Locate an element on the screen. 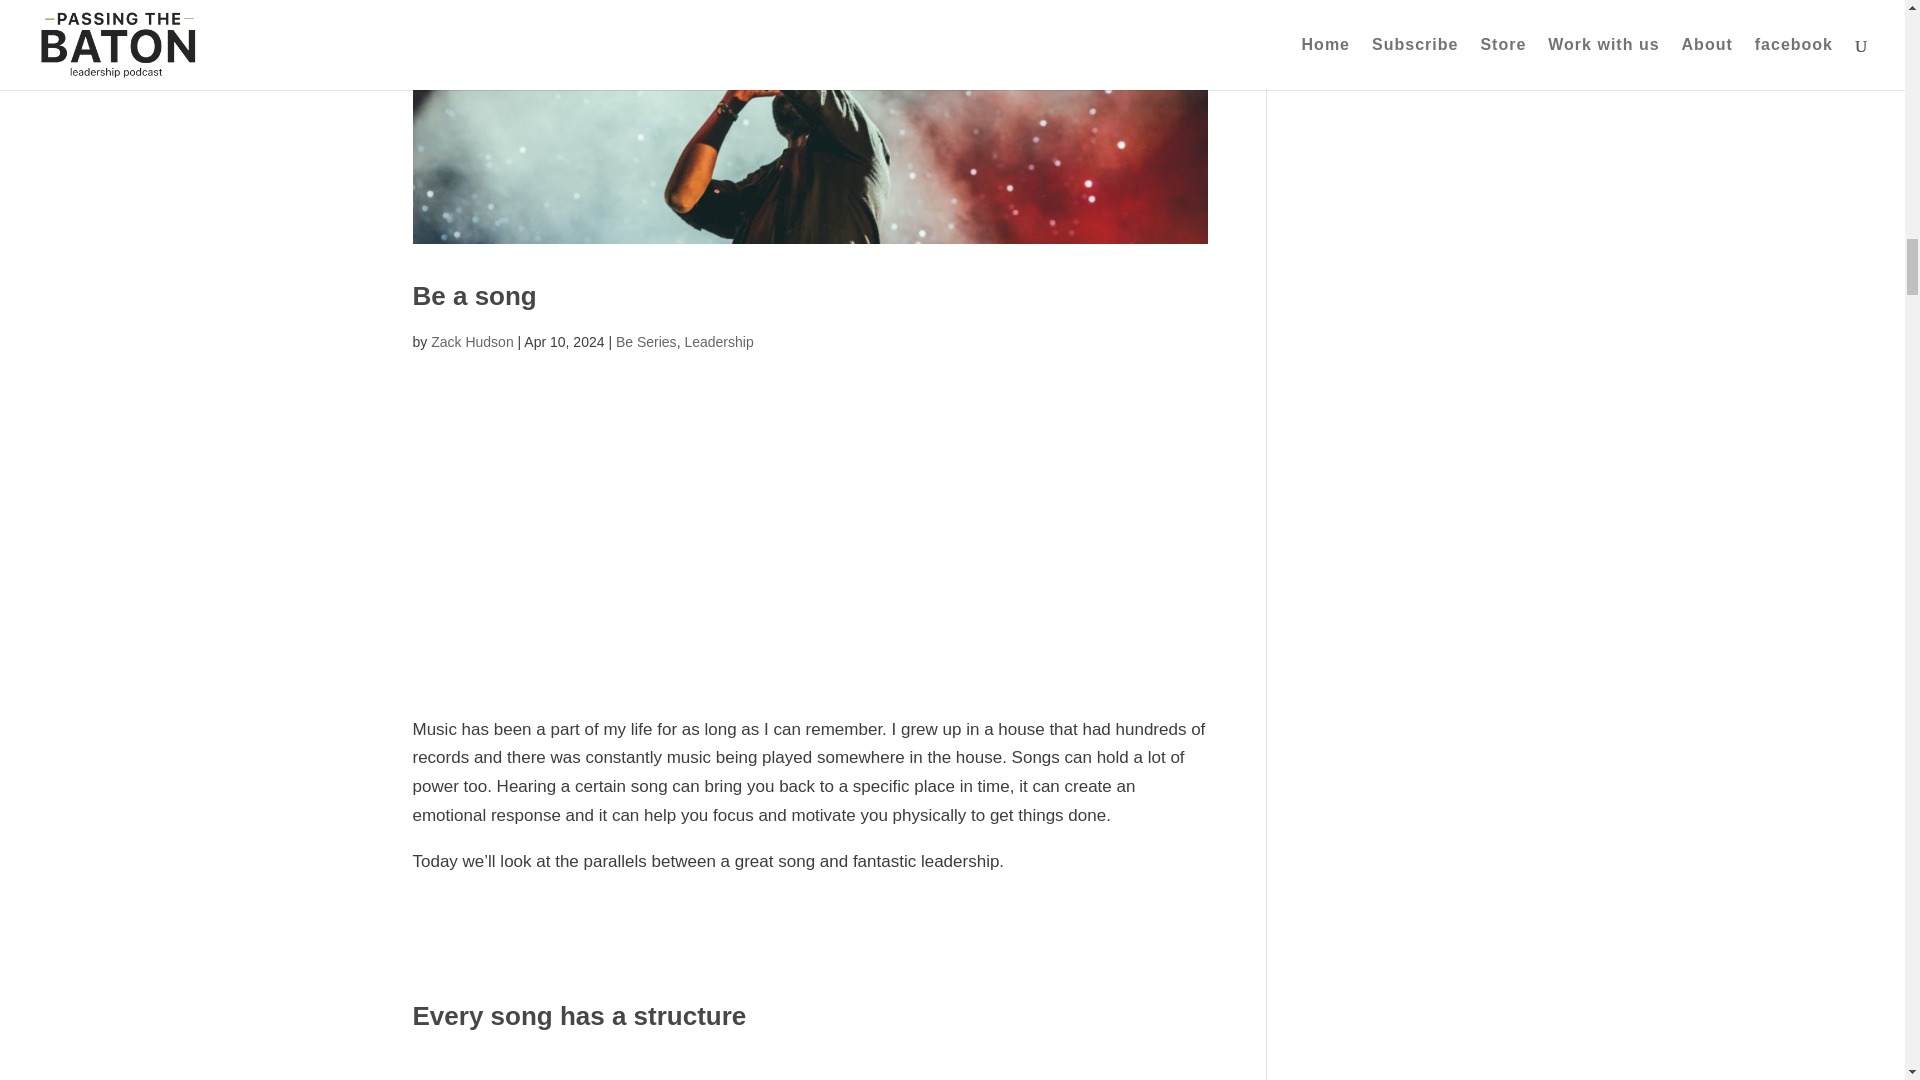  Leadership is located at coordinates (718, 341).